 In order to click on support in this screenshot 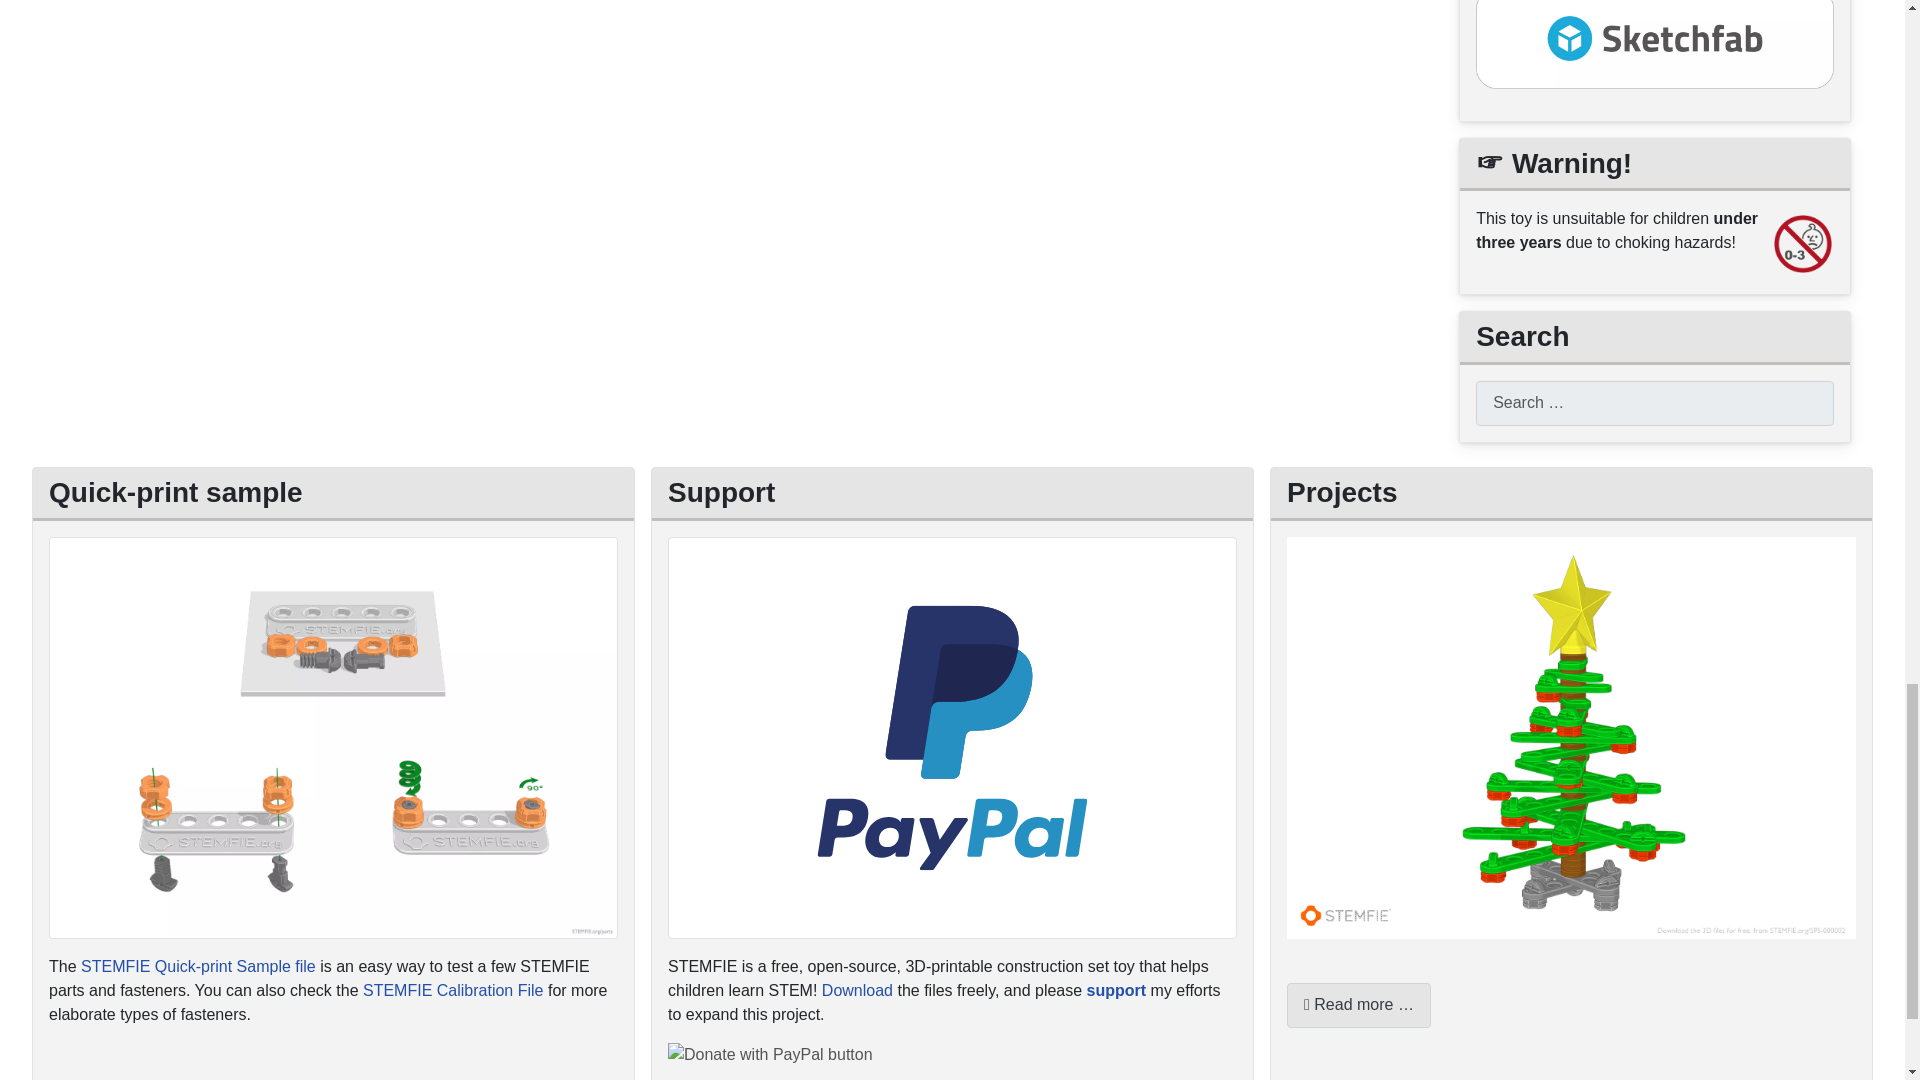, I will do `click(1116, 990)`.